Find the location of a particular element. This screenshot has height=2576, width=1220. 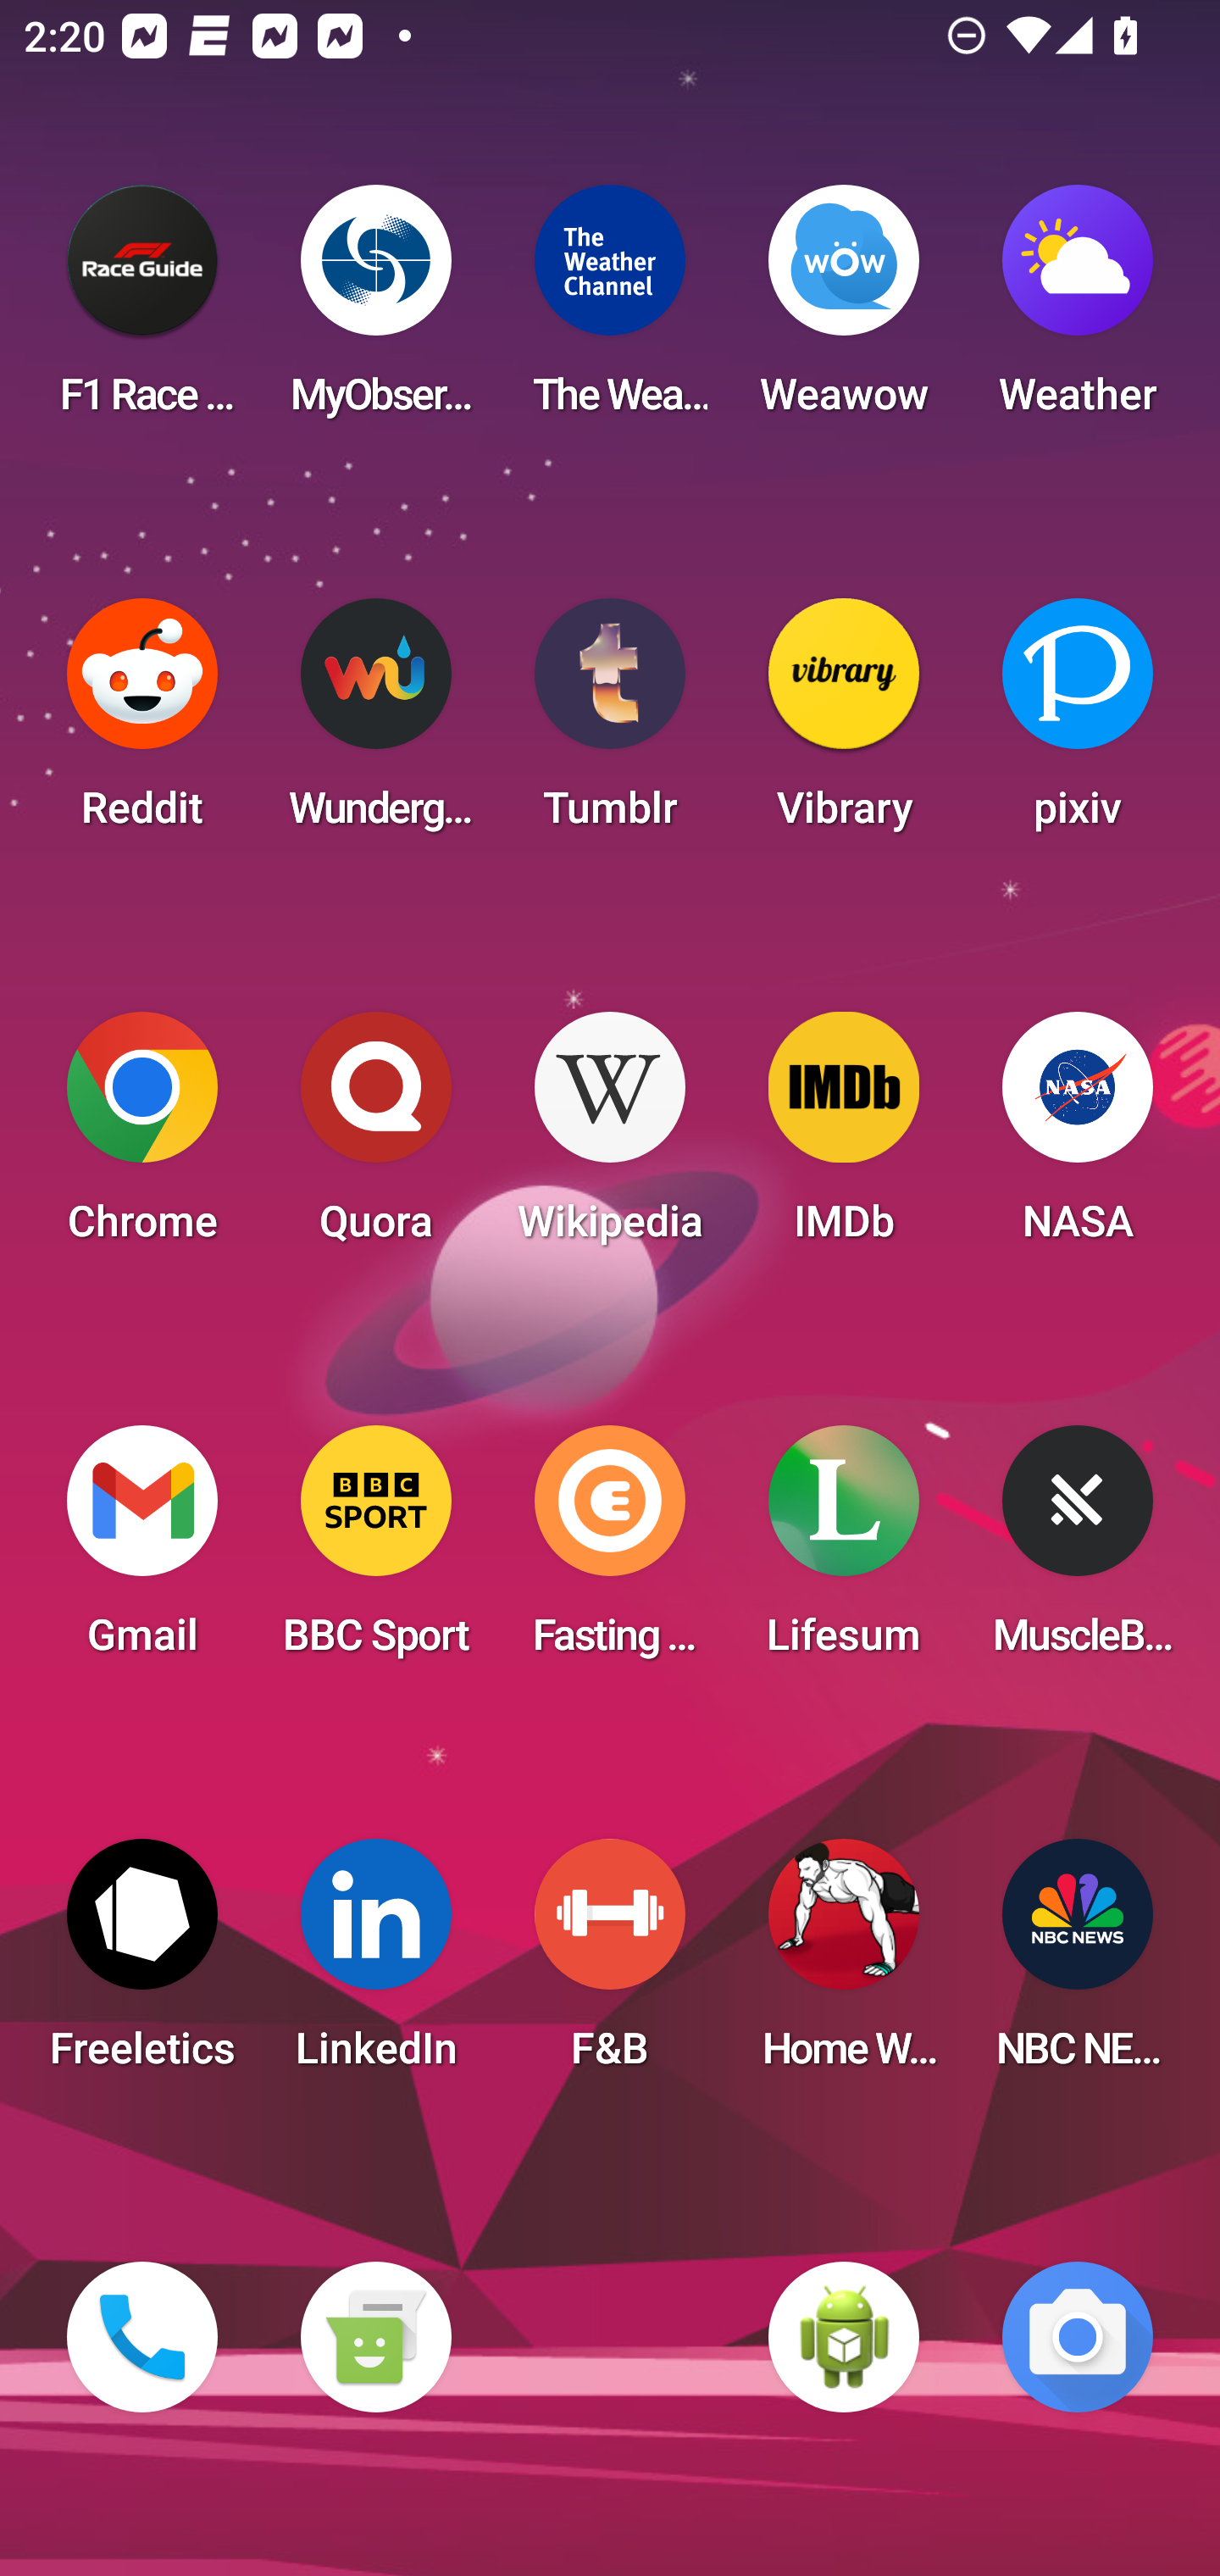

Home Workout is located at coordinates (844, 1964).